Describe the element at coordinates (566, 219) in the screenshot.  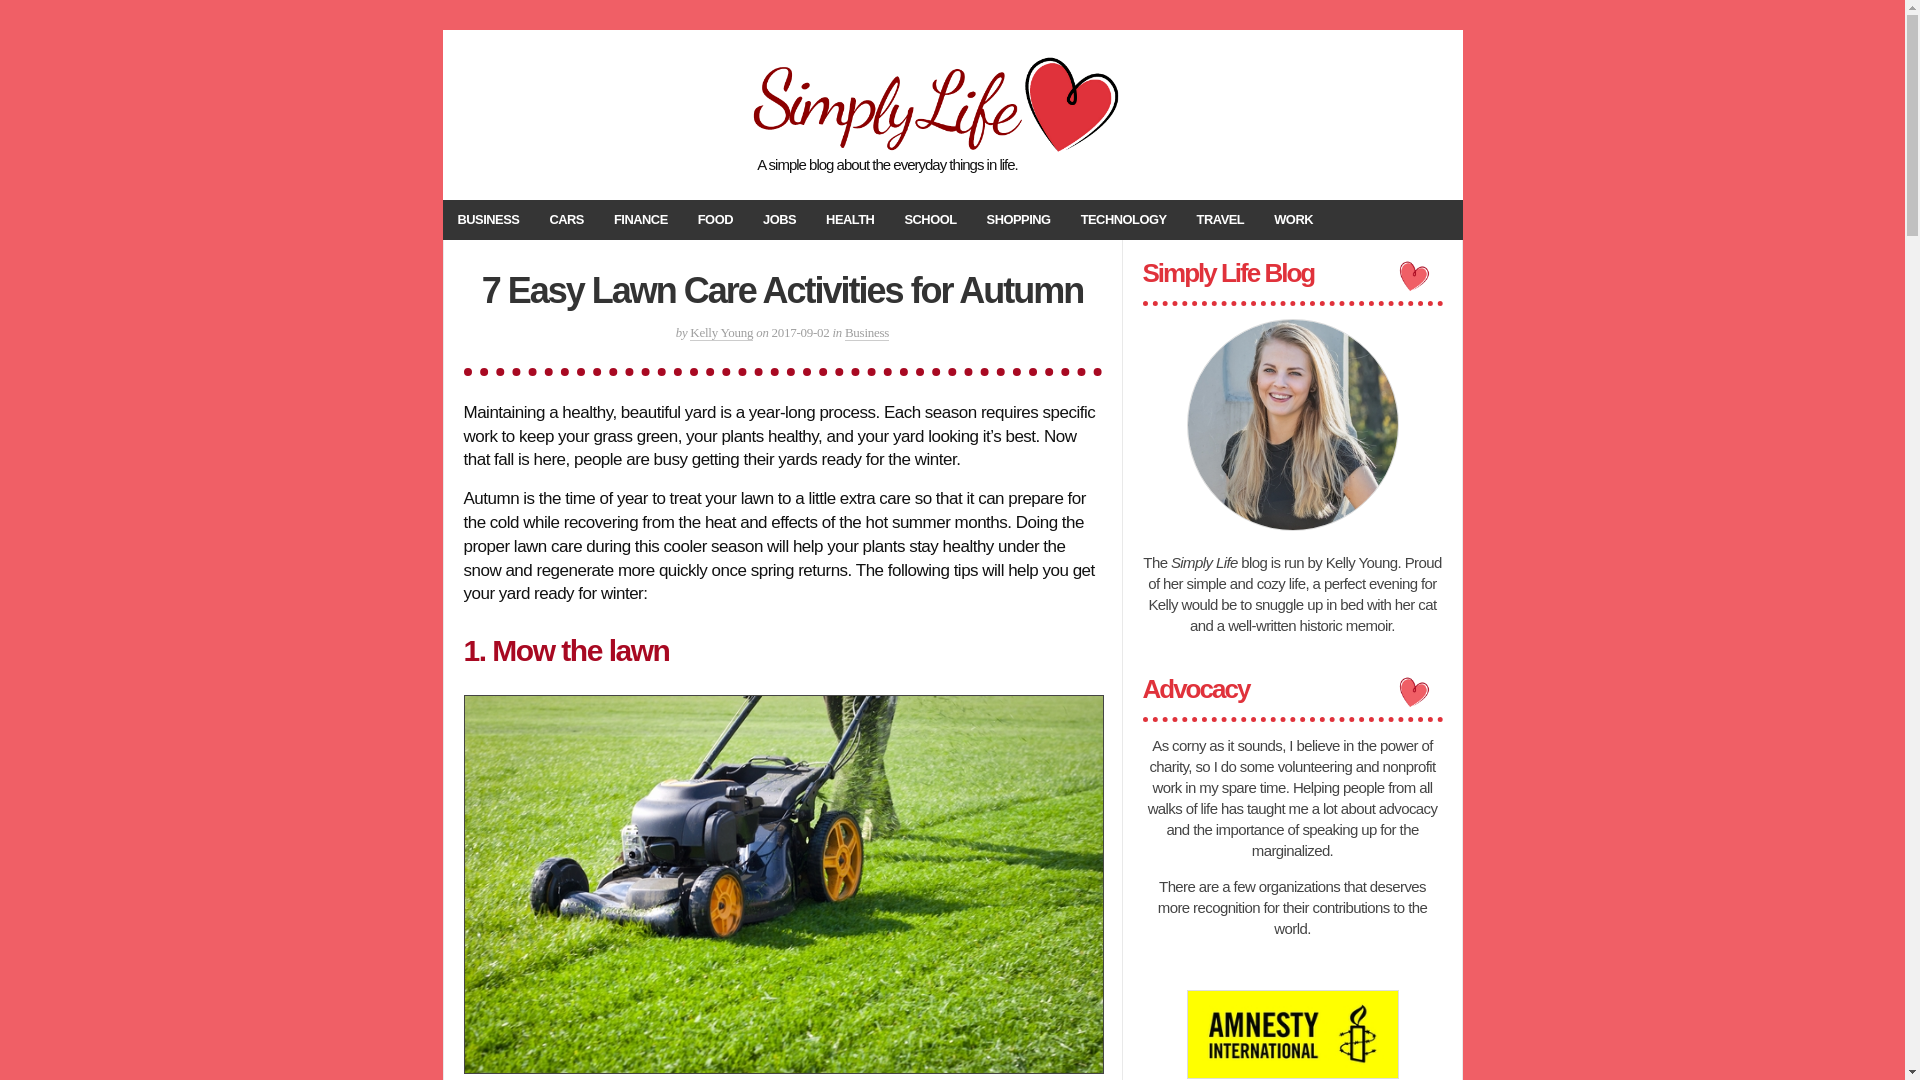
I see `CARS` at that location.